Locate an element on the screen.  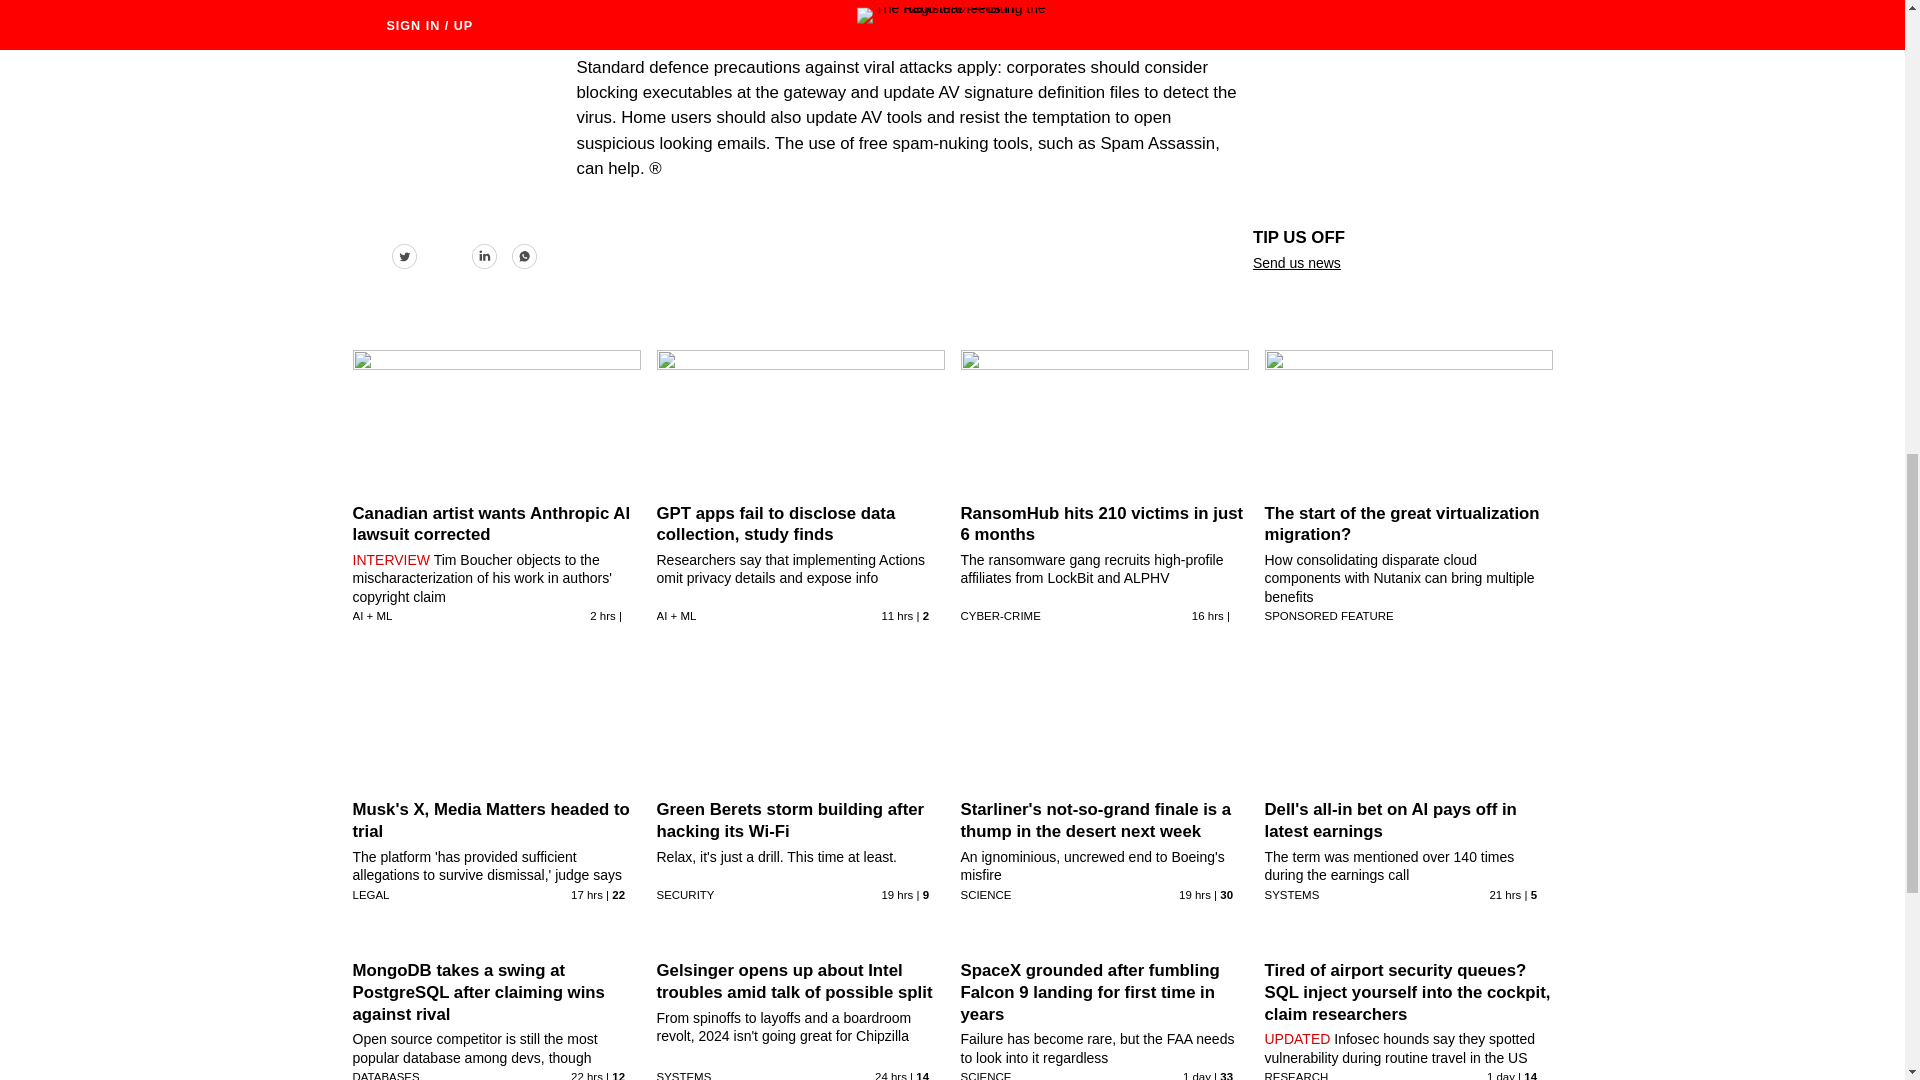
30 Aug 2024 22:30 is located at coordinates (586, 894).